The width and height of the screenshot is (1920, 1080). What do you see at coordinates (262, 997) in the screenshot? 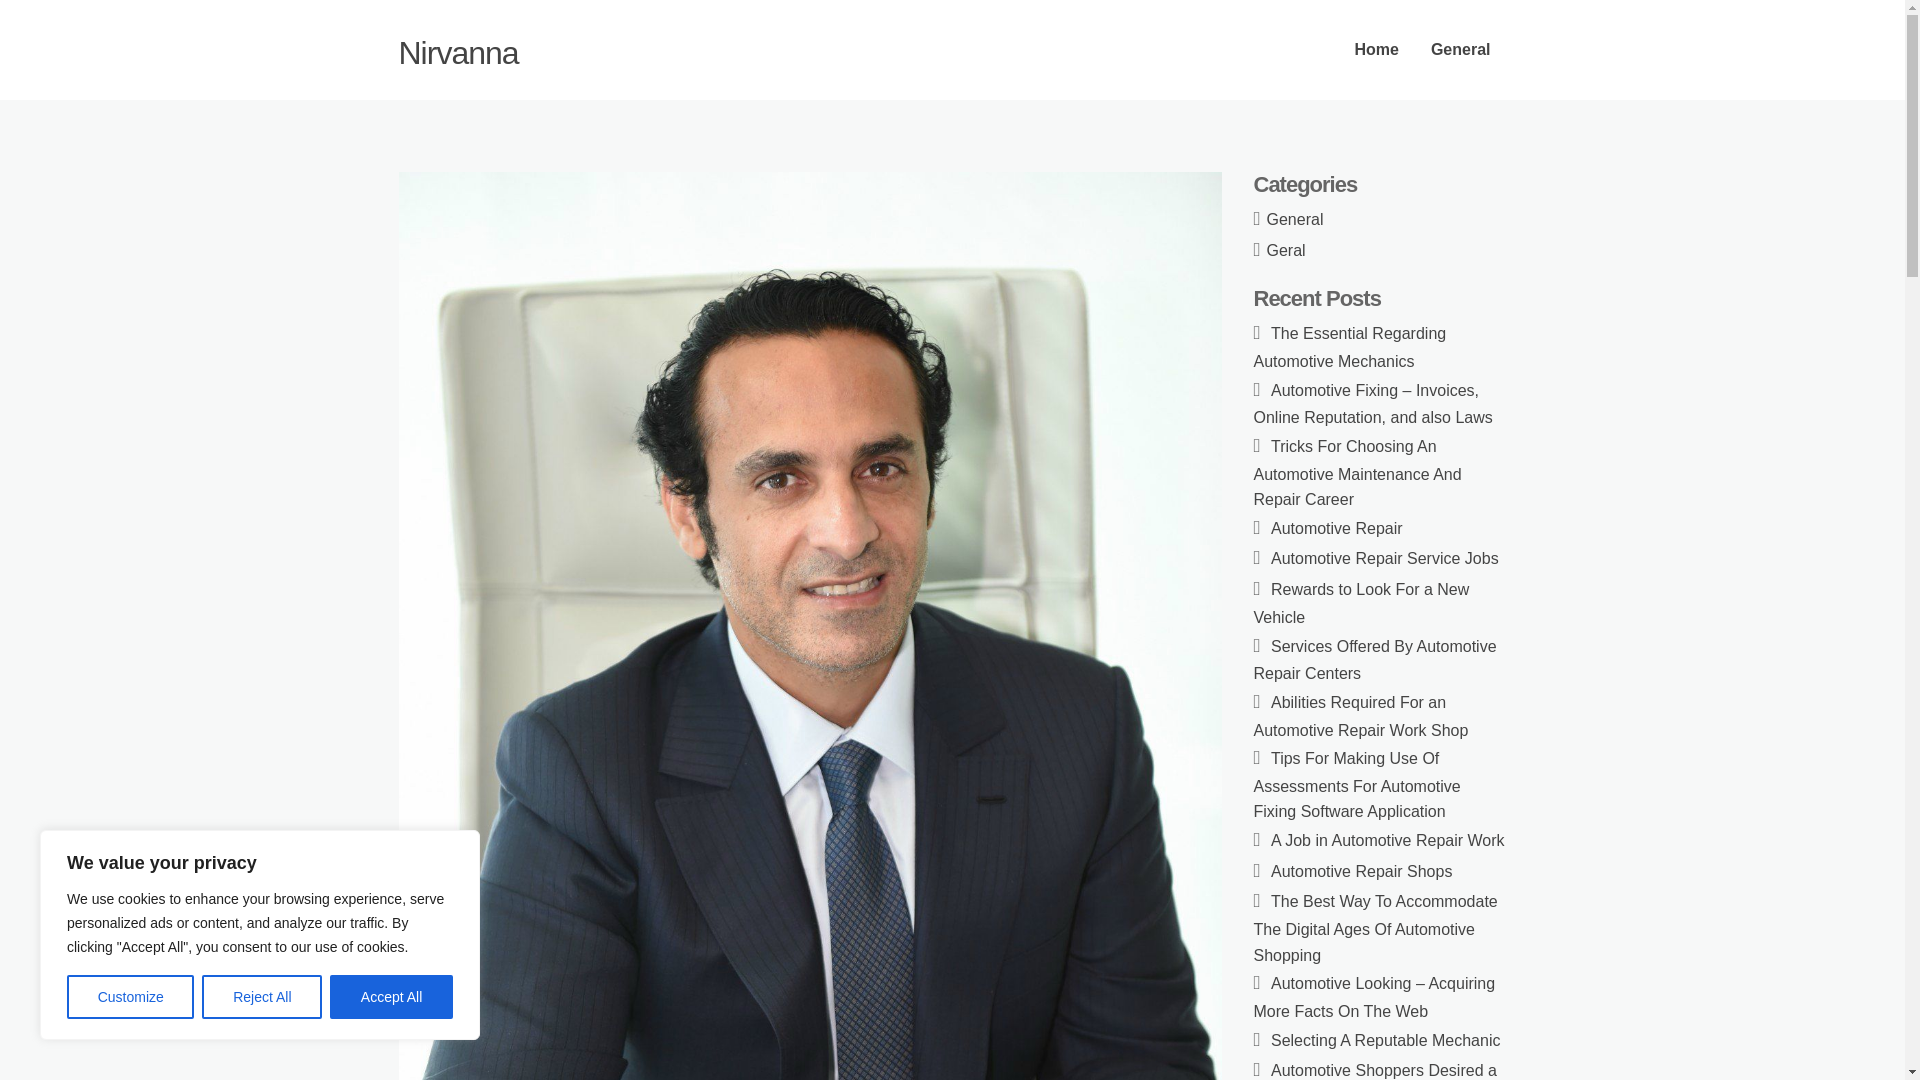
I see `Reject All` at bounding box center [262, 997].